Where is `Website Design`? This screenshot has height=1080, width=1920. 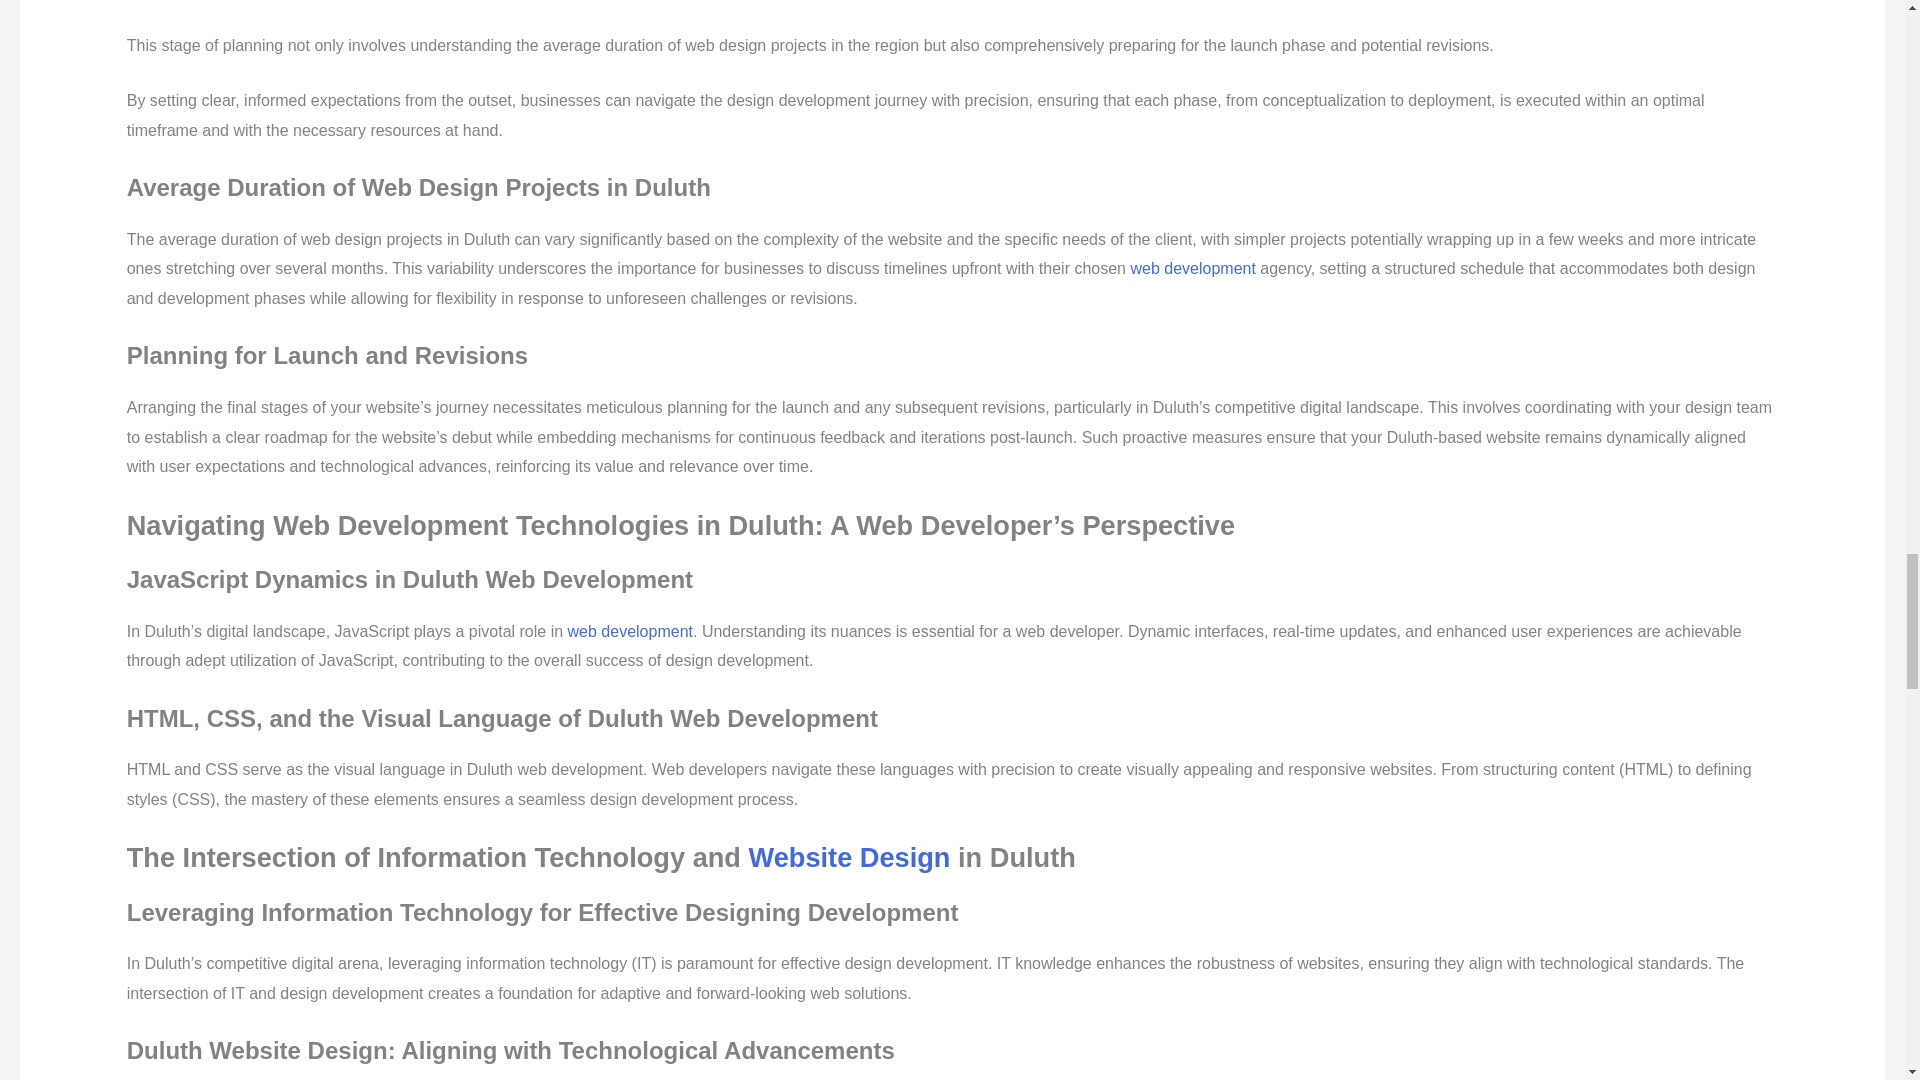 Website Design is located at coordinates (849, 857).